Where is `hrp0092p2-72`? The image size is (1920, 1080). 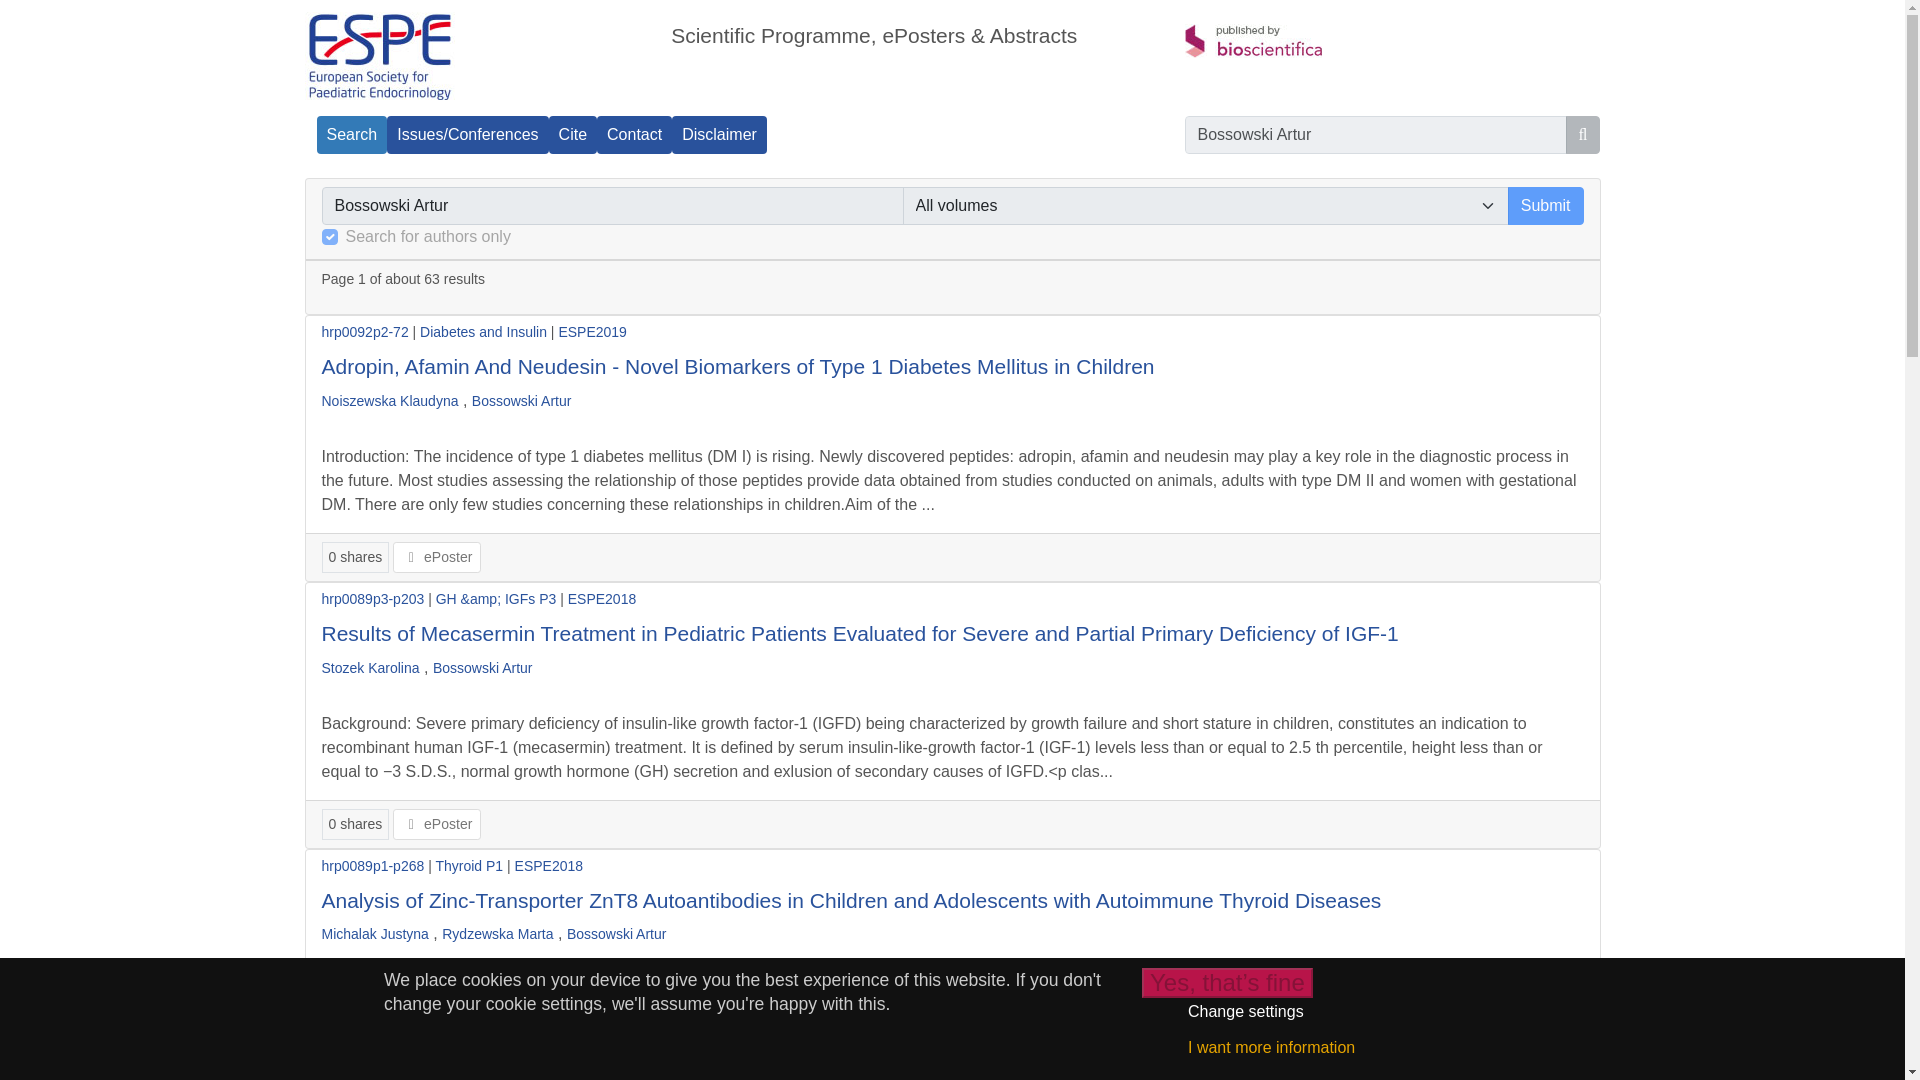
hrp0092p2-72 is located at coordinates (365, 332).